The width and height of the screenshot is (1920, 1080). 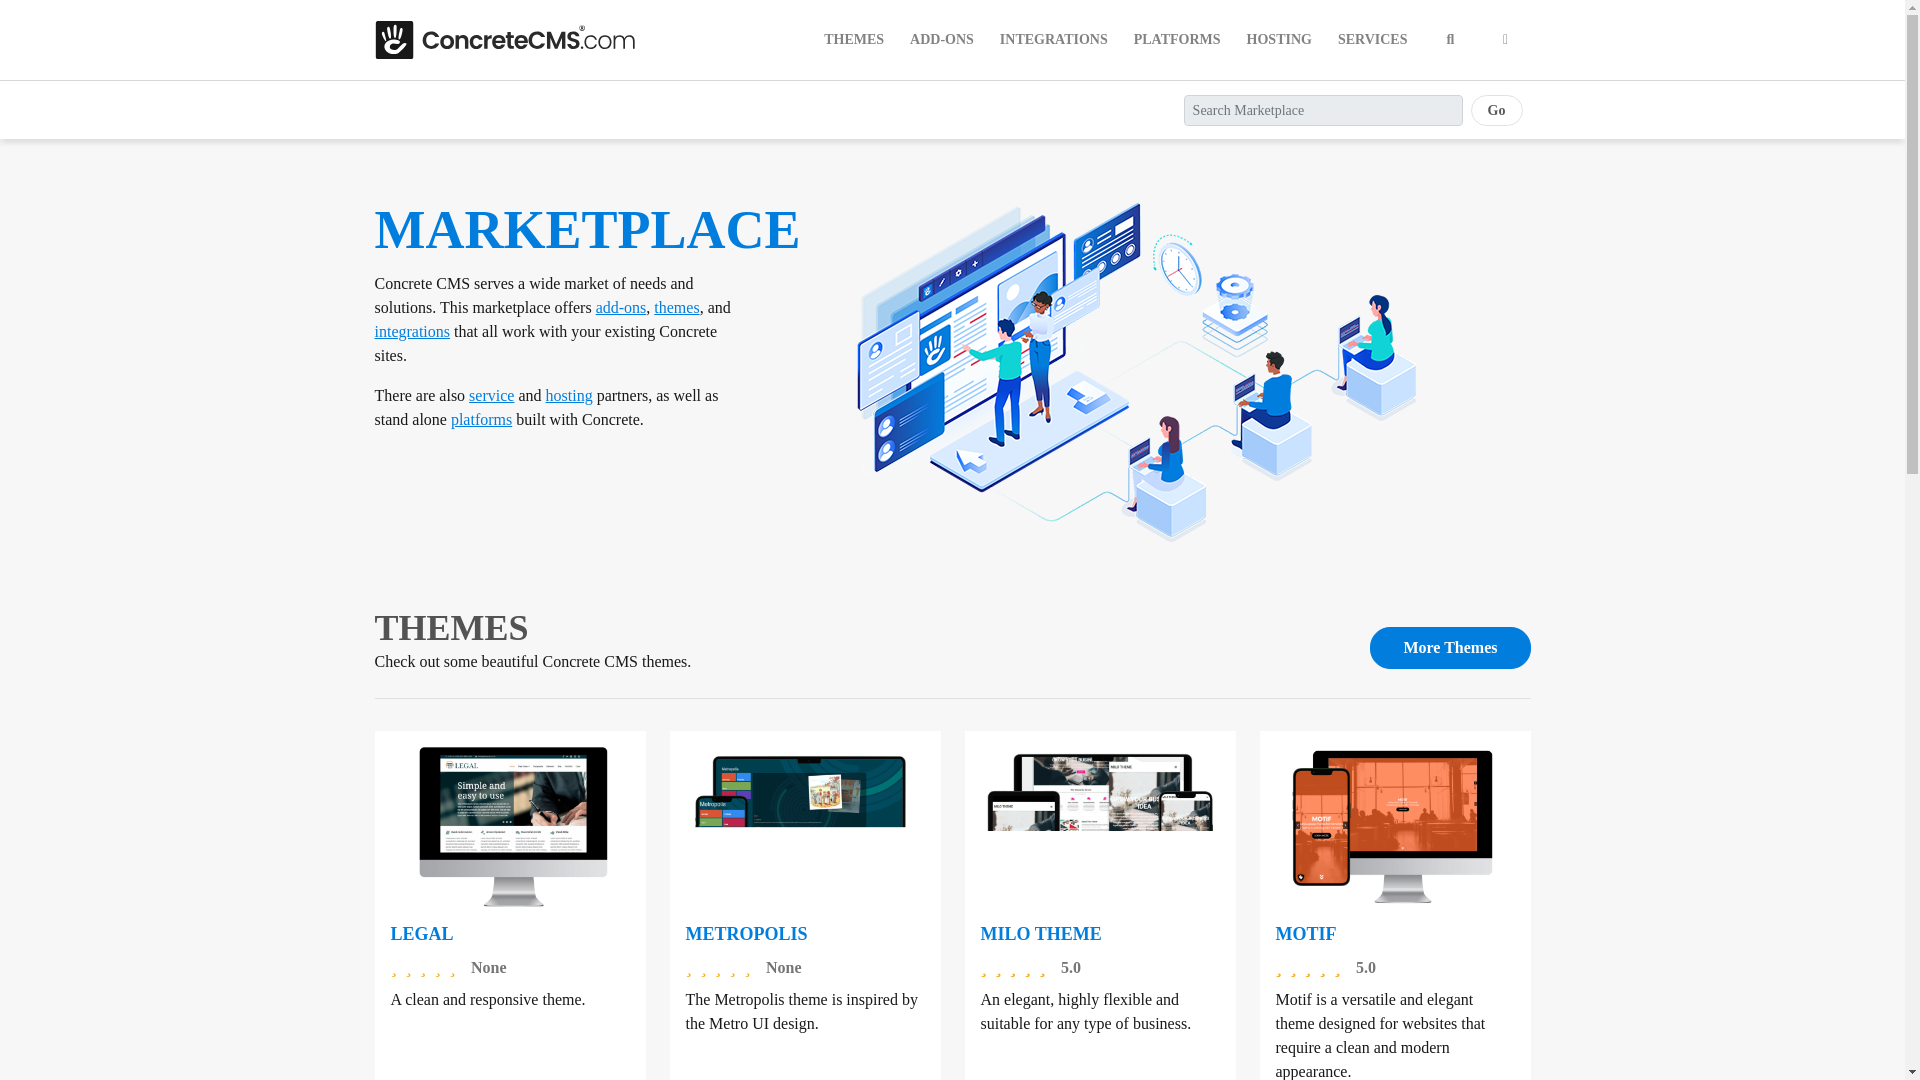 I want to click on platforms, so click(x=482, y=419).